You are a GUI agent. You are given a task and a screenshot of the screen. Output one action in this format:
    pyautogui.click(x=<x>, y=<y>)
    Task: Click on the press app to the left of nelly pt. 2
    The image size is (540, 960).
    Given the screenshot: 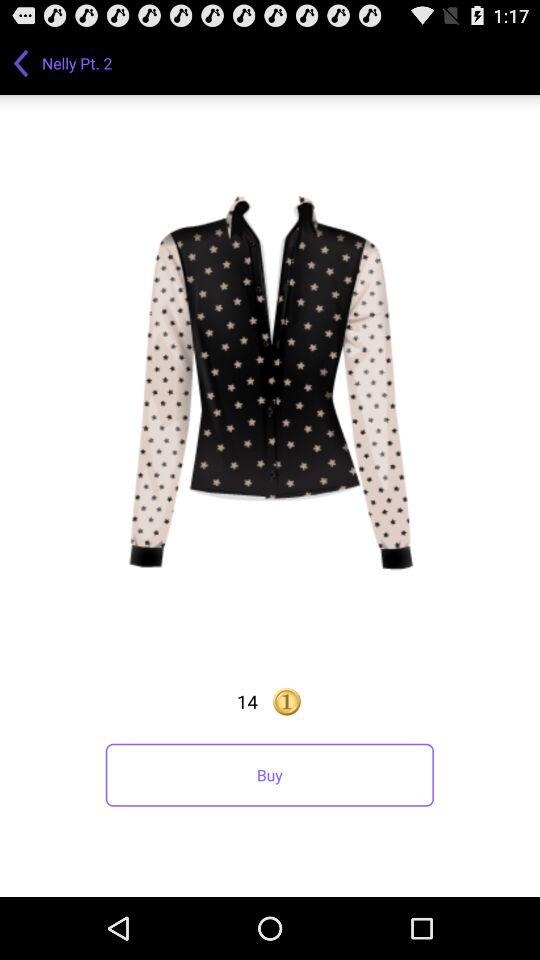 What is the action you would take?
    pyautogui.click(x=21, y=62)
    